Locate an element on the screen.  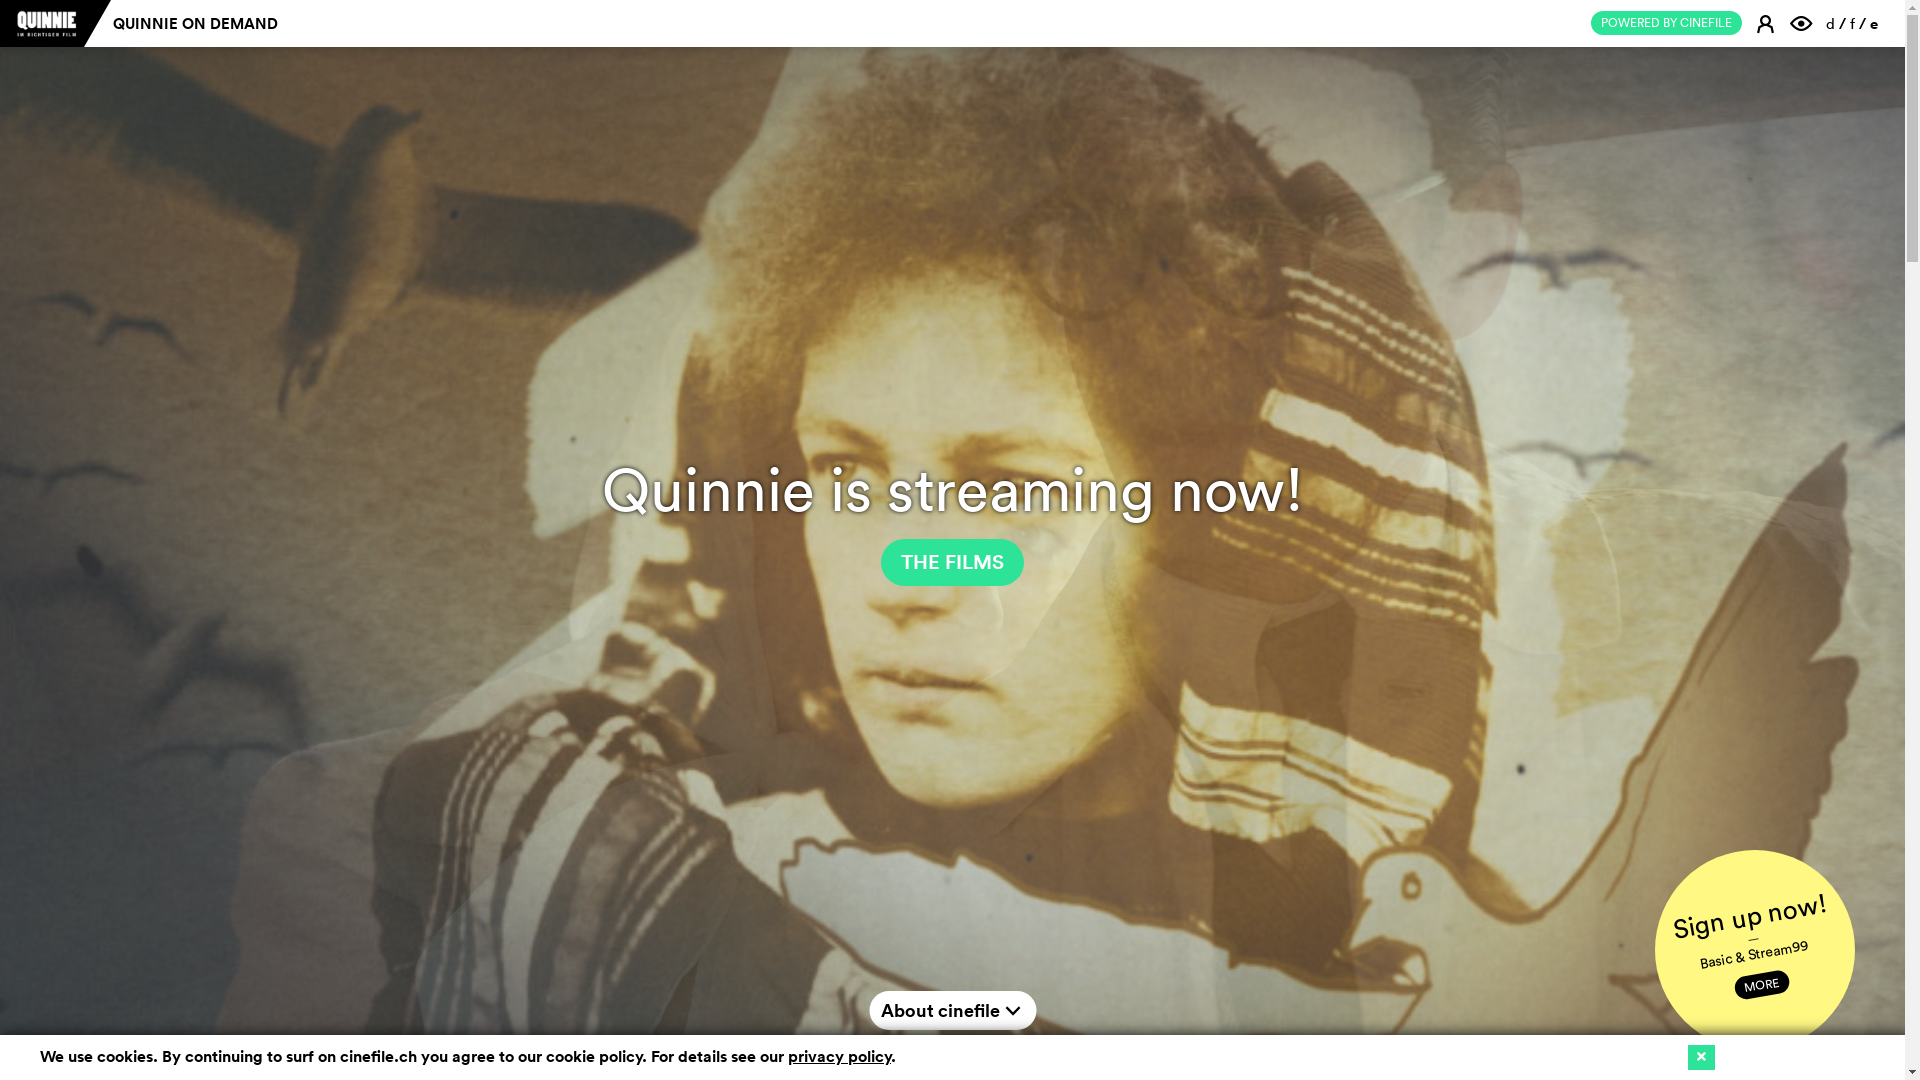
f is located at coordinates (1852, 24).